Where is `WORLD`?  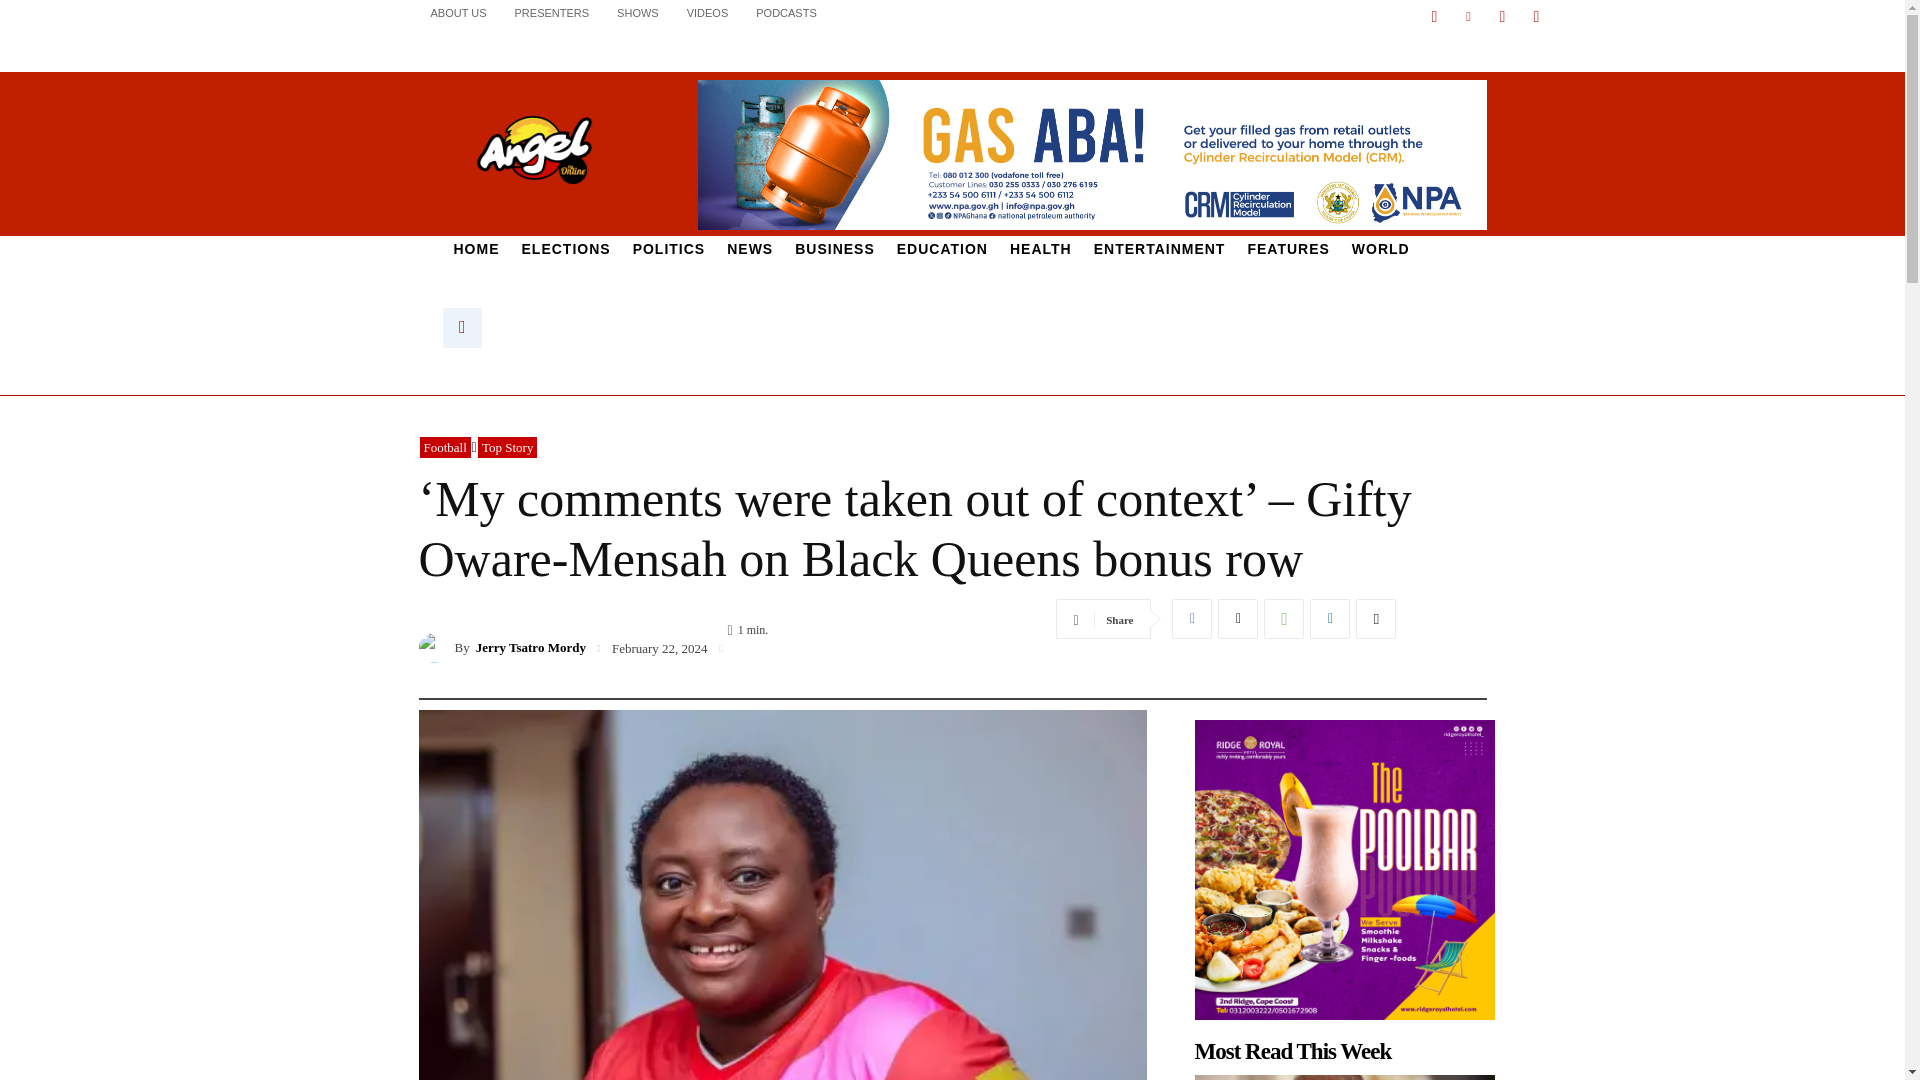 WORLD is located at coordinates (1380, 249).